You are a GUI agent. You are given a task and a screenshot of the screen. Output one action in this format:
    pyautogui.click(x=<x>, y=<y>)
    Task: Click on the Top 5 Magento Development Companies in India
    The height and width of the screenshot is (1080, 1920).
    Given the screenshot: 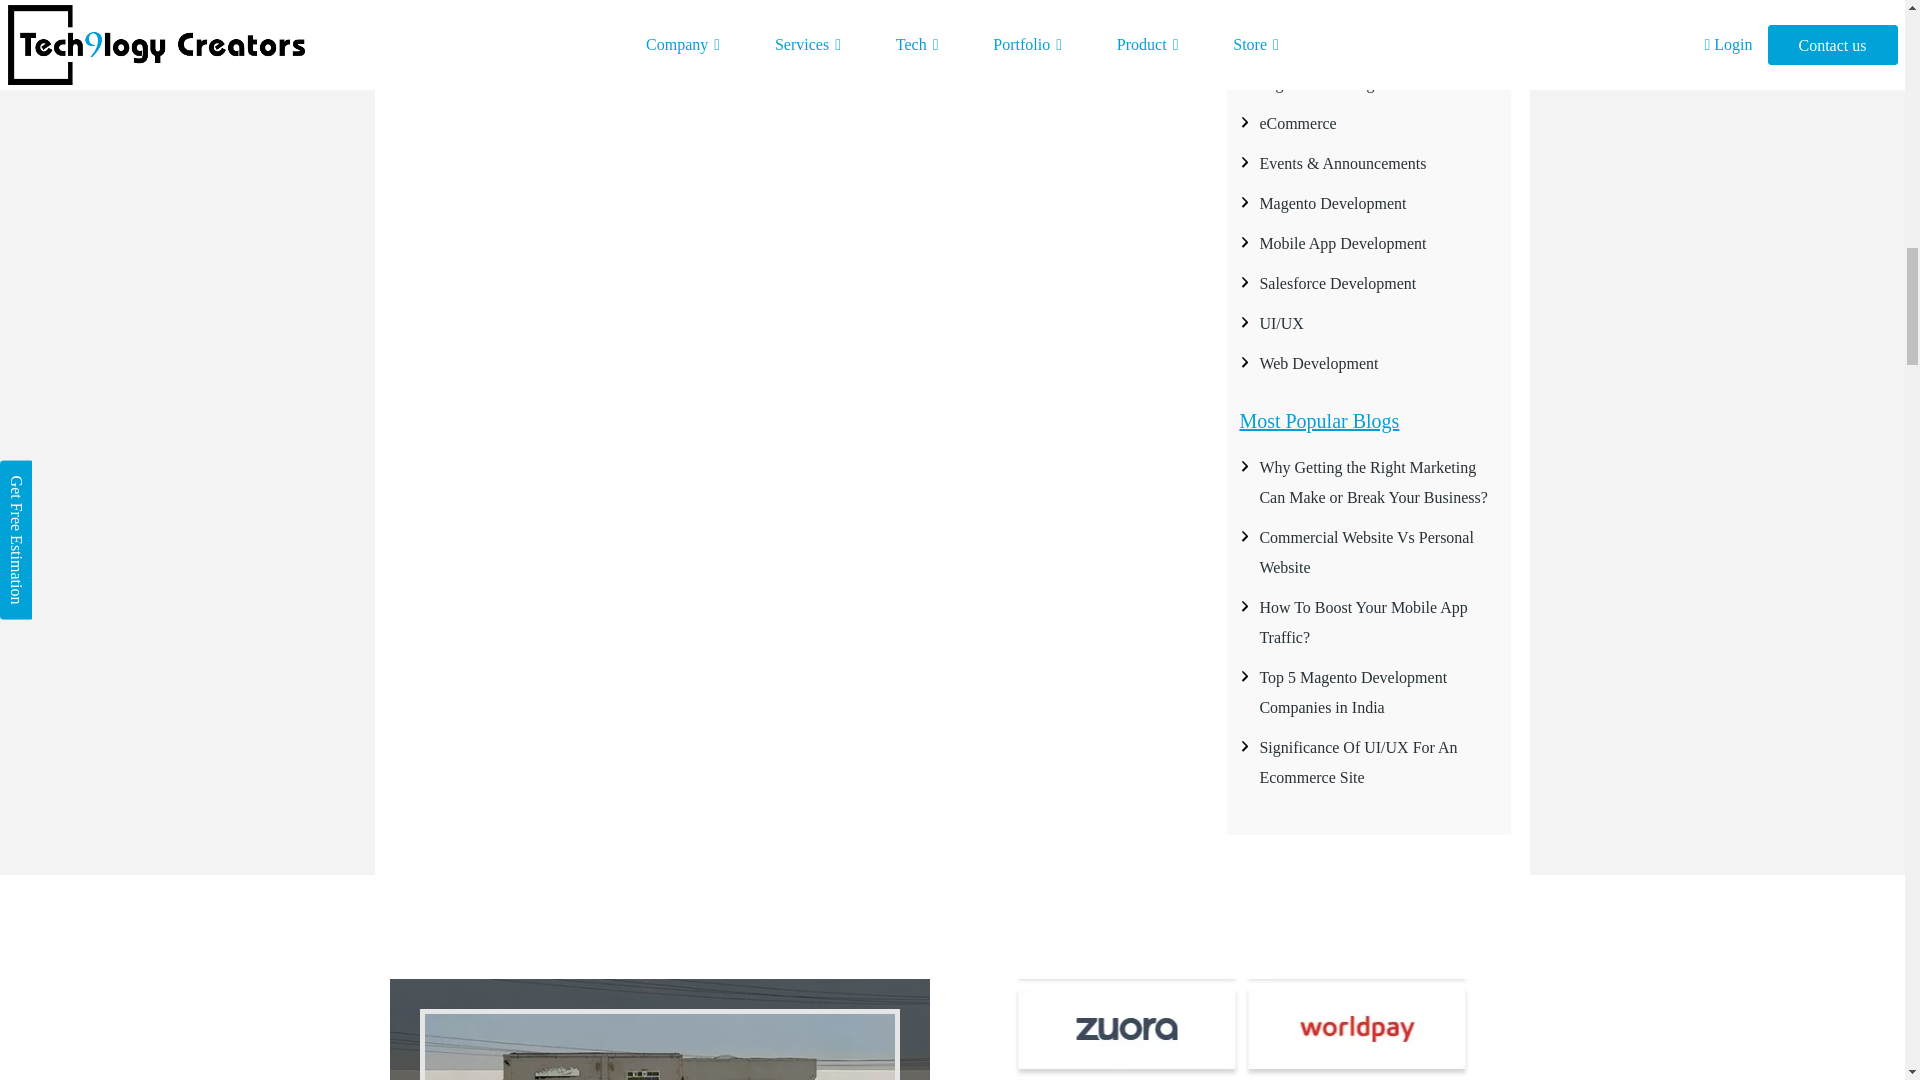 What is the action you would take?
    pyautogui.click(x=1353, y=692)
    